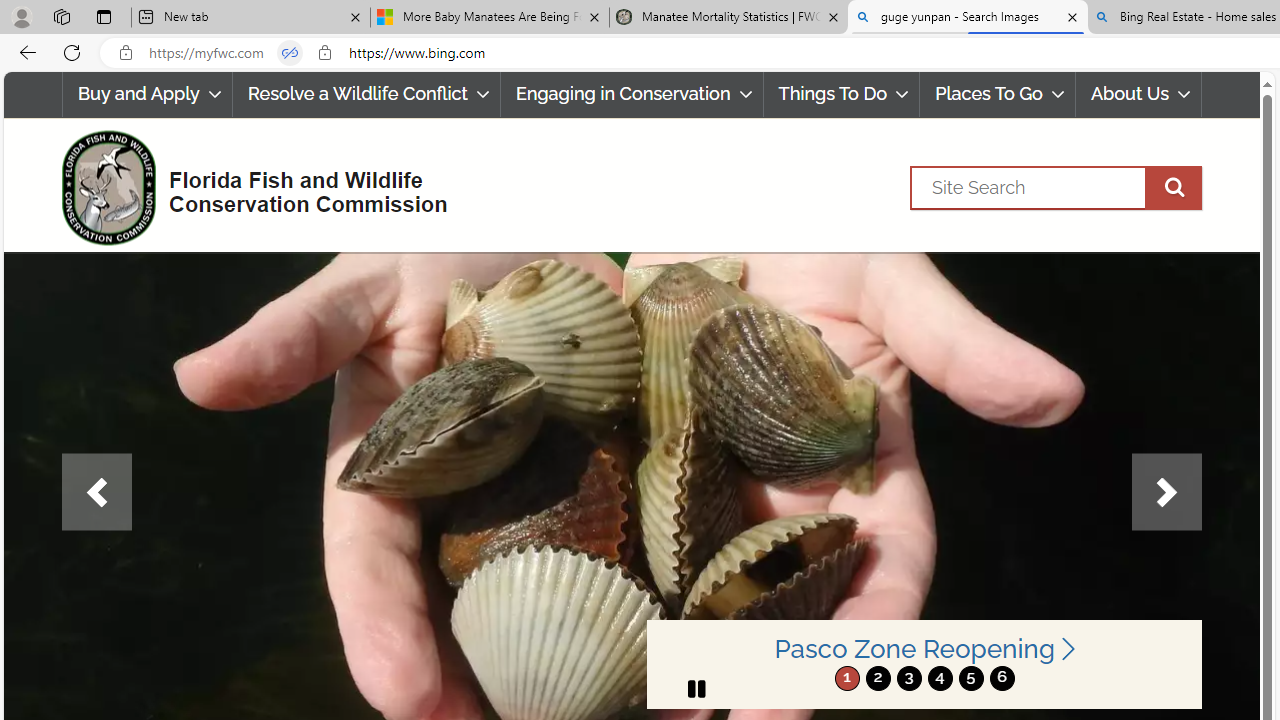  What do you see at coordinates (998, 94) in the screenshot?
I see `Places To Go` at bounding box center [998, 94].